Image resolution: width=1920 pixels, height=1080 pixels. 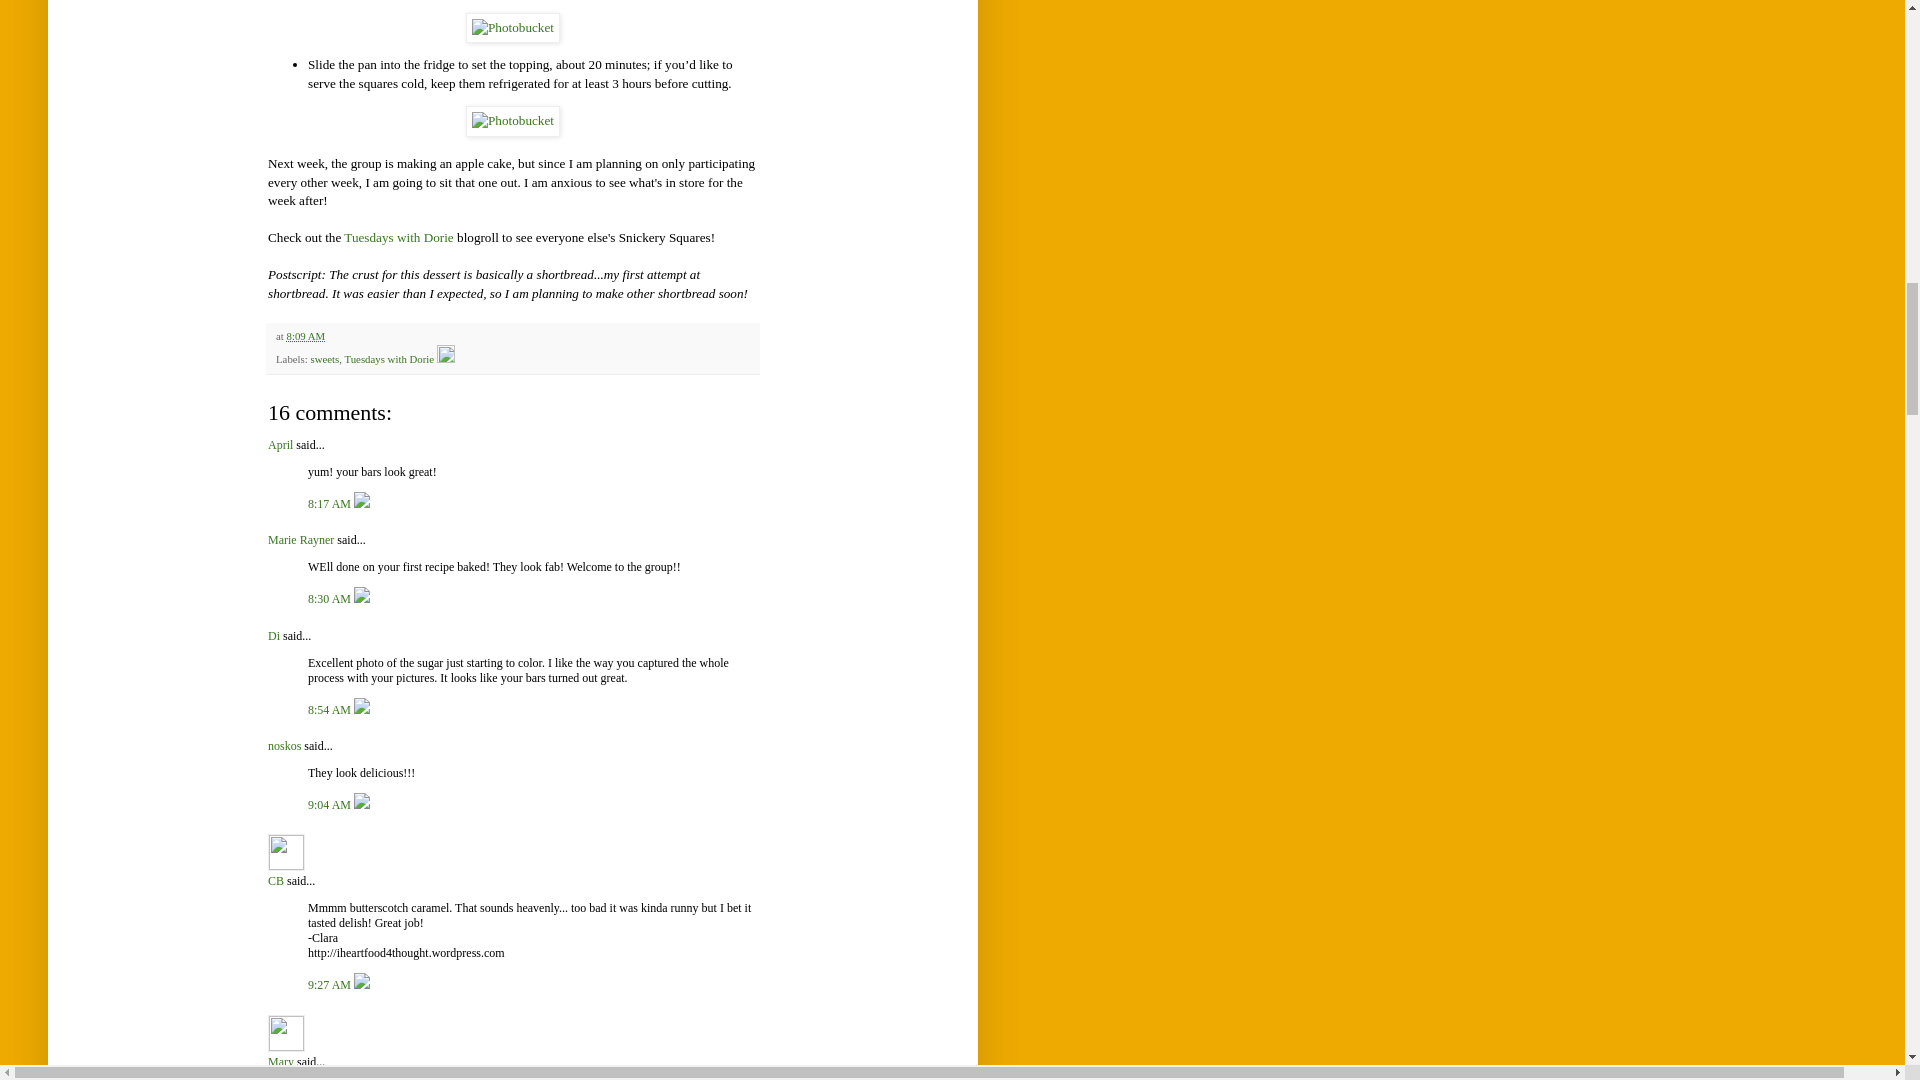 What do you see at coordinates (388, 359) in the screenshot?
I see `Tuesdays with Dorie` at bounding box center [388, 359].